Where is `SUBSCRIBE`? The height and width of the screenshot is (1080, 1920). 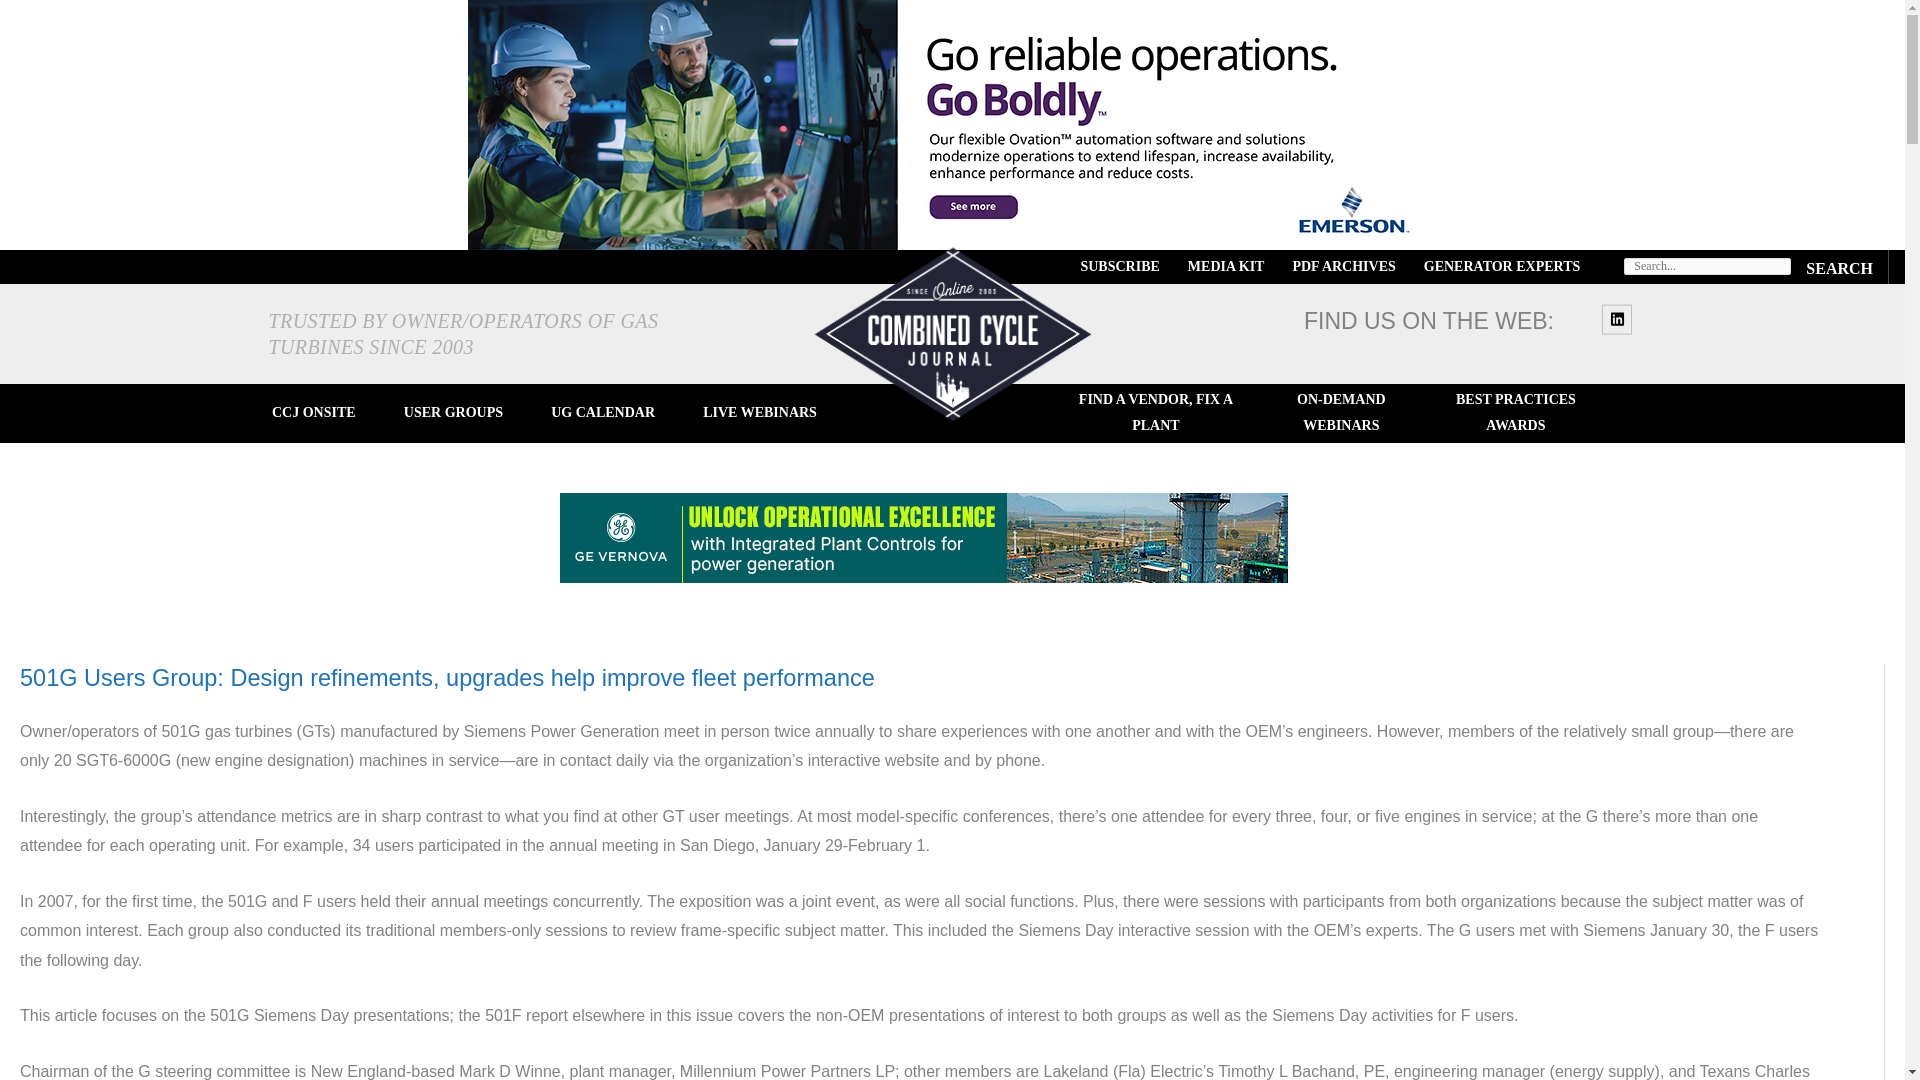
SUBSCRIBE is located at coordinates (1119, 266).